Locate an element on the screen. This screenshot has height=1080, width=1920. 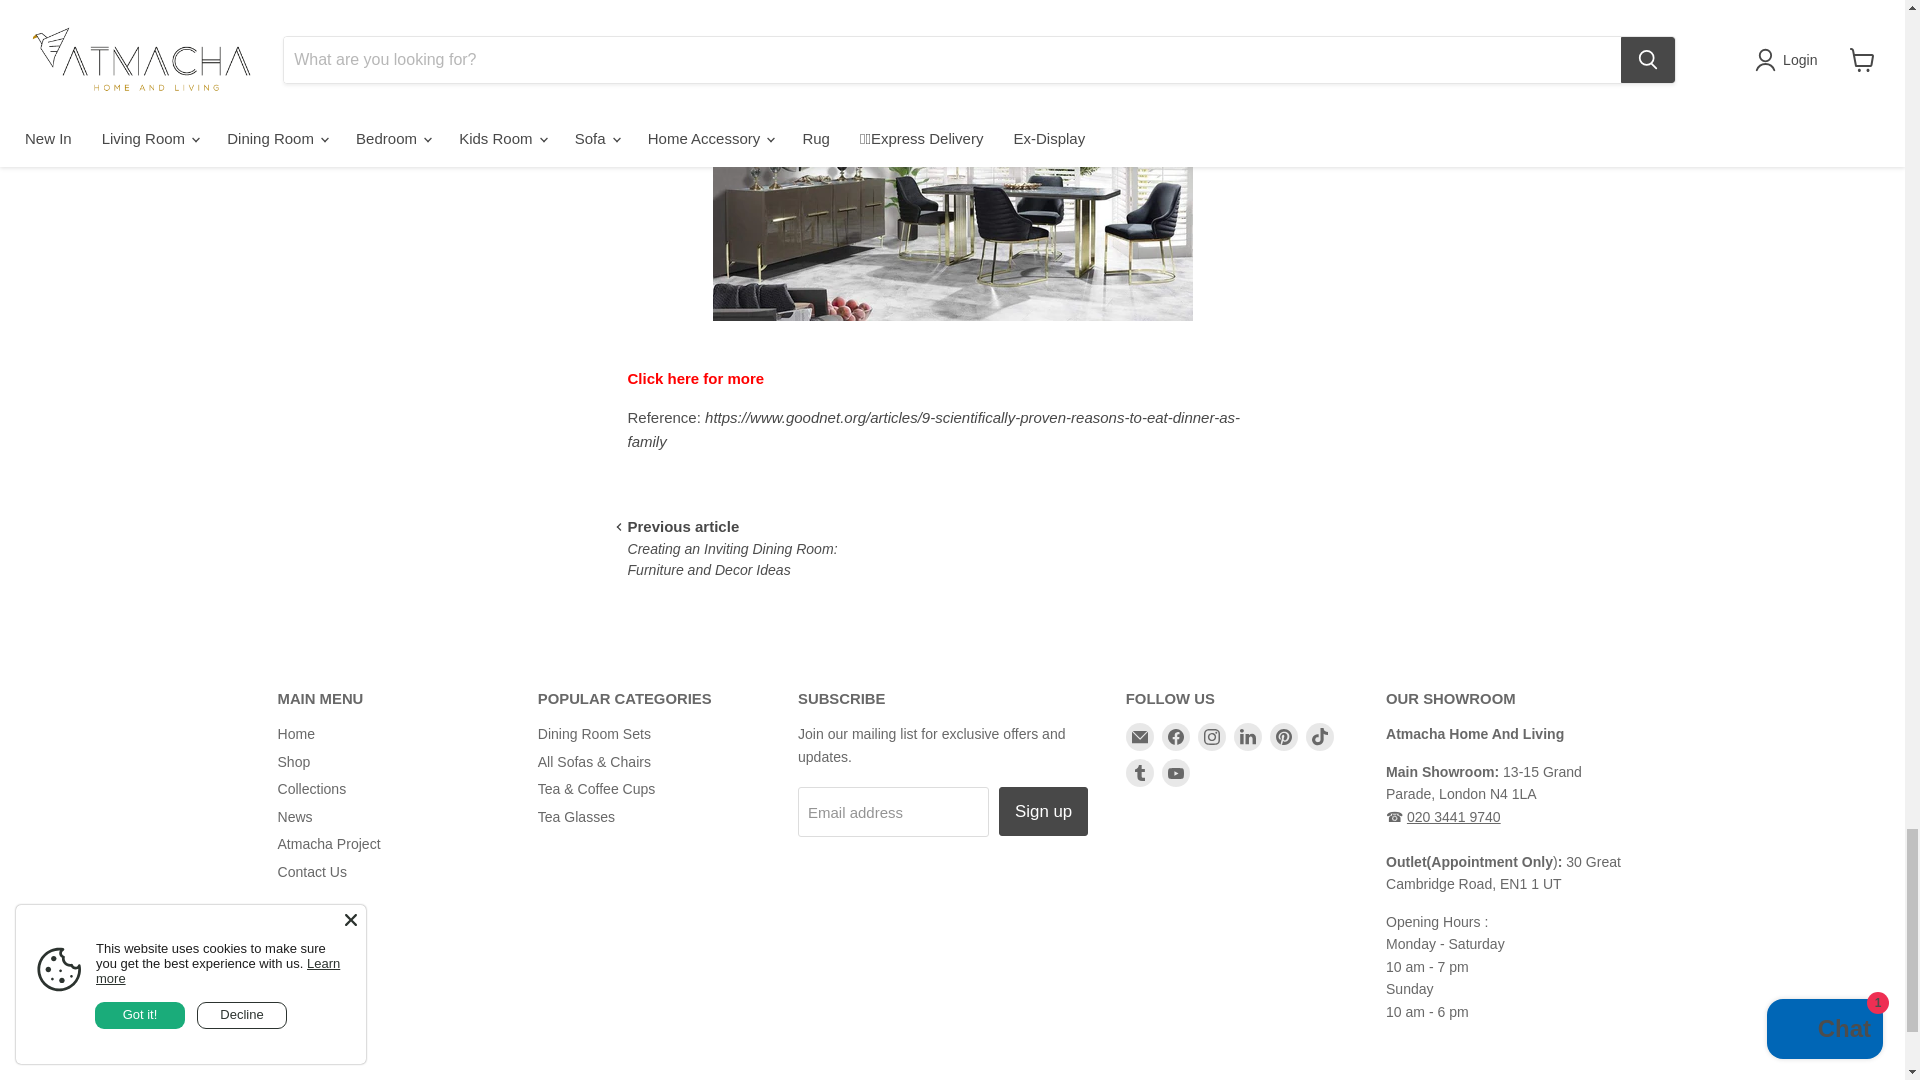
Pinterest is located at coordinates (1283, 736).